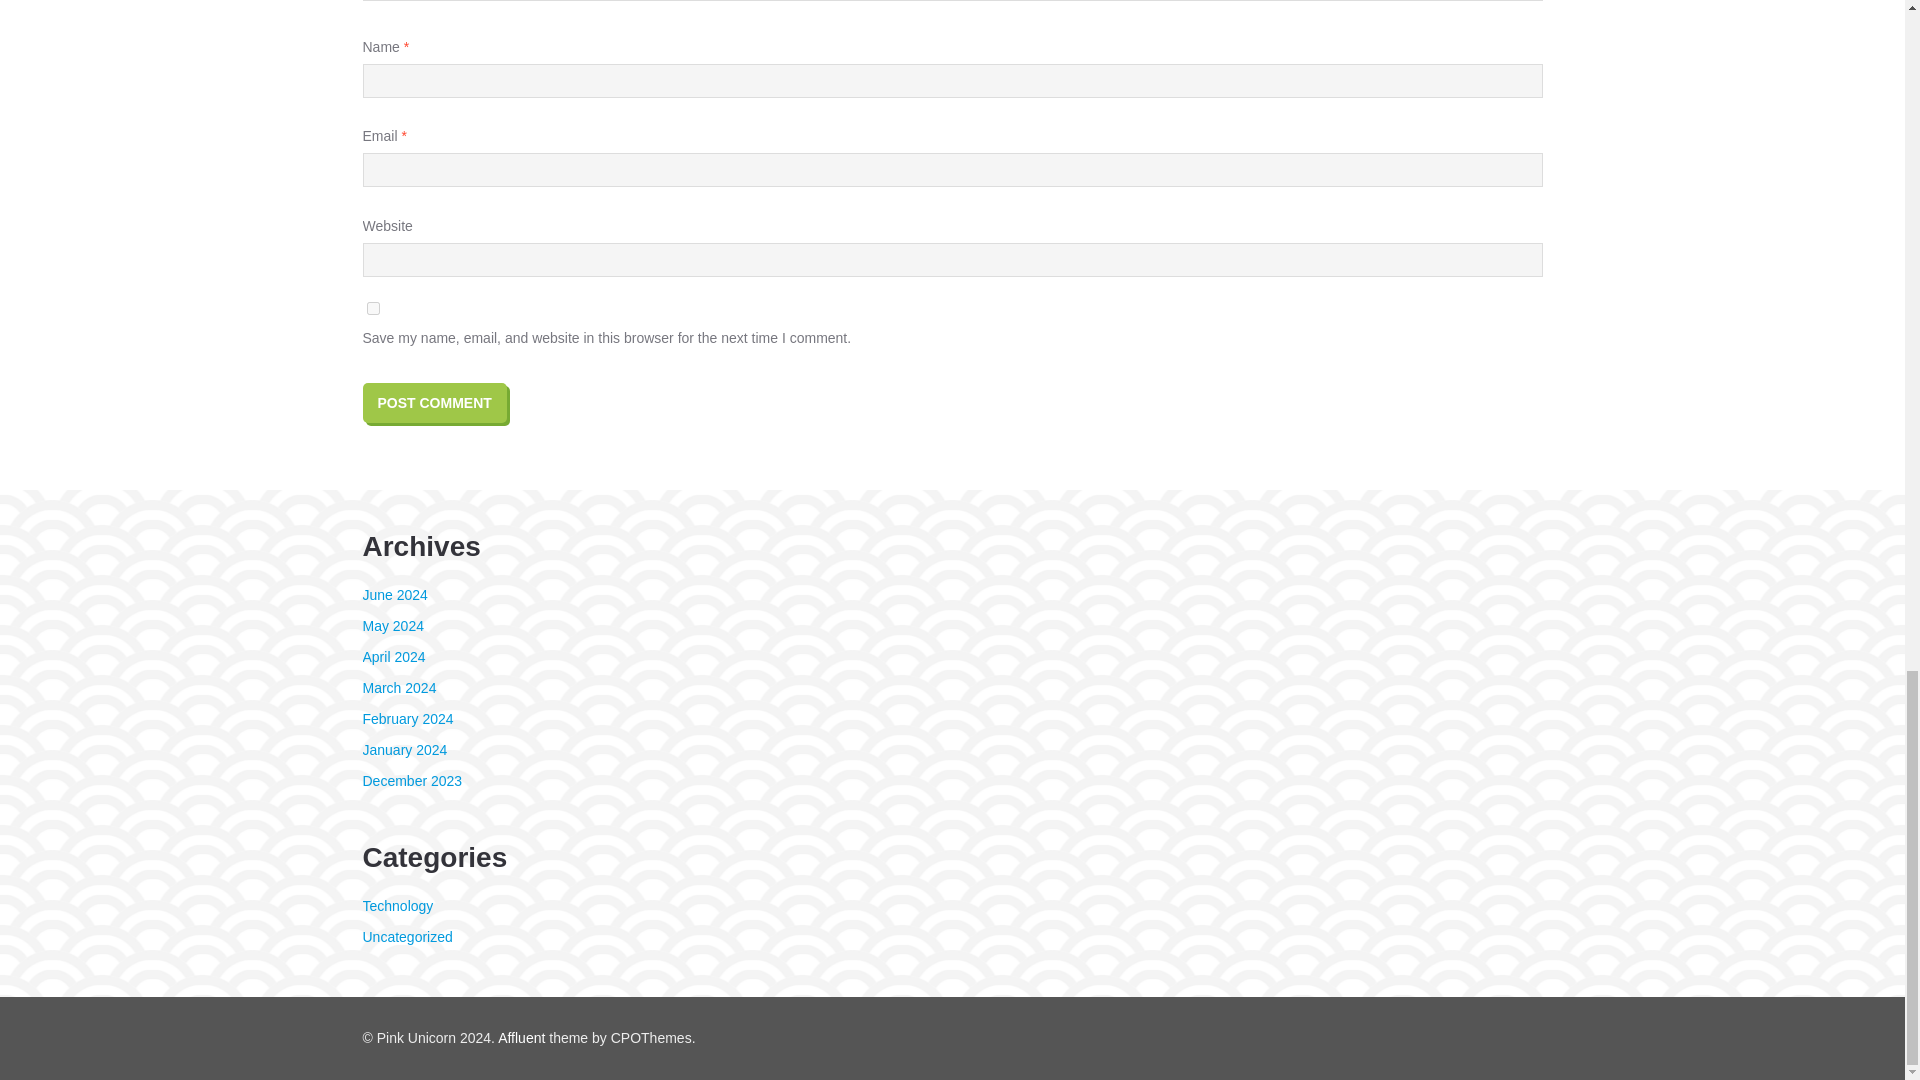  Describe the element at coordinates (434, 403) in the screenshot. I see `Post Comment` at that location.